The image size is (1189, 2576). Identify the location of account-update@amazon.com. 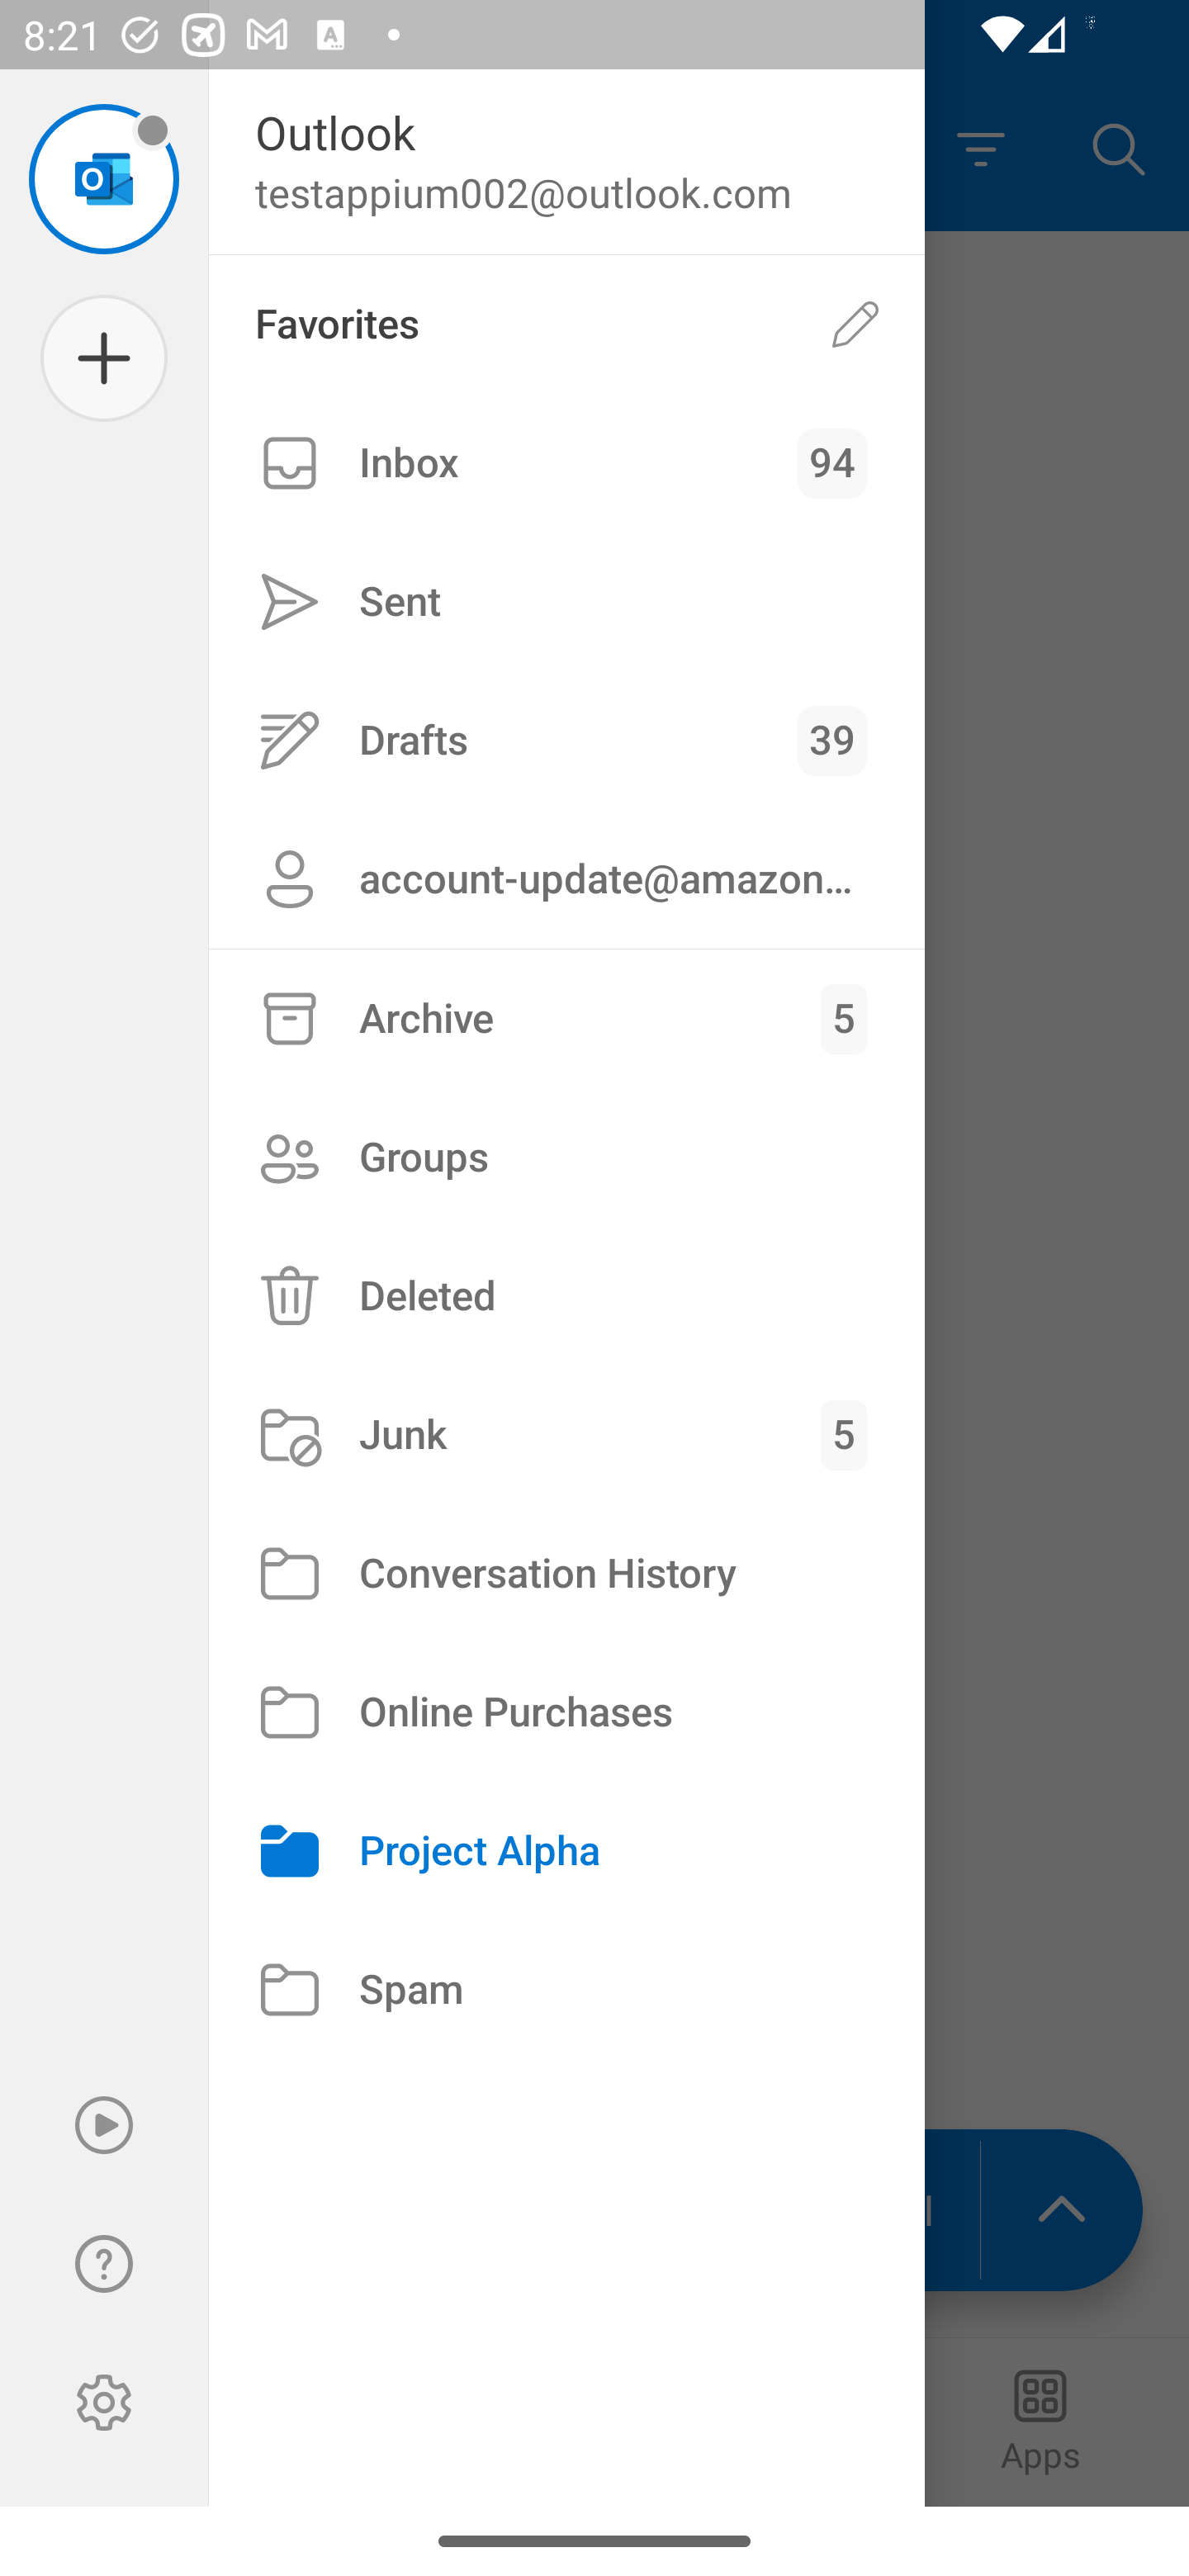
(566, 878).